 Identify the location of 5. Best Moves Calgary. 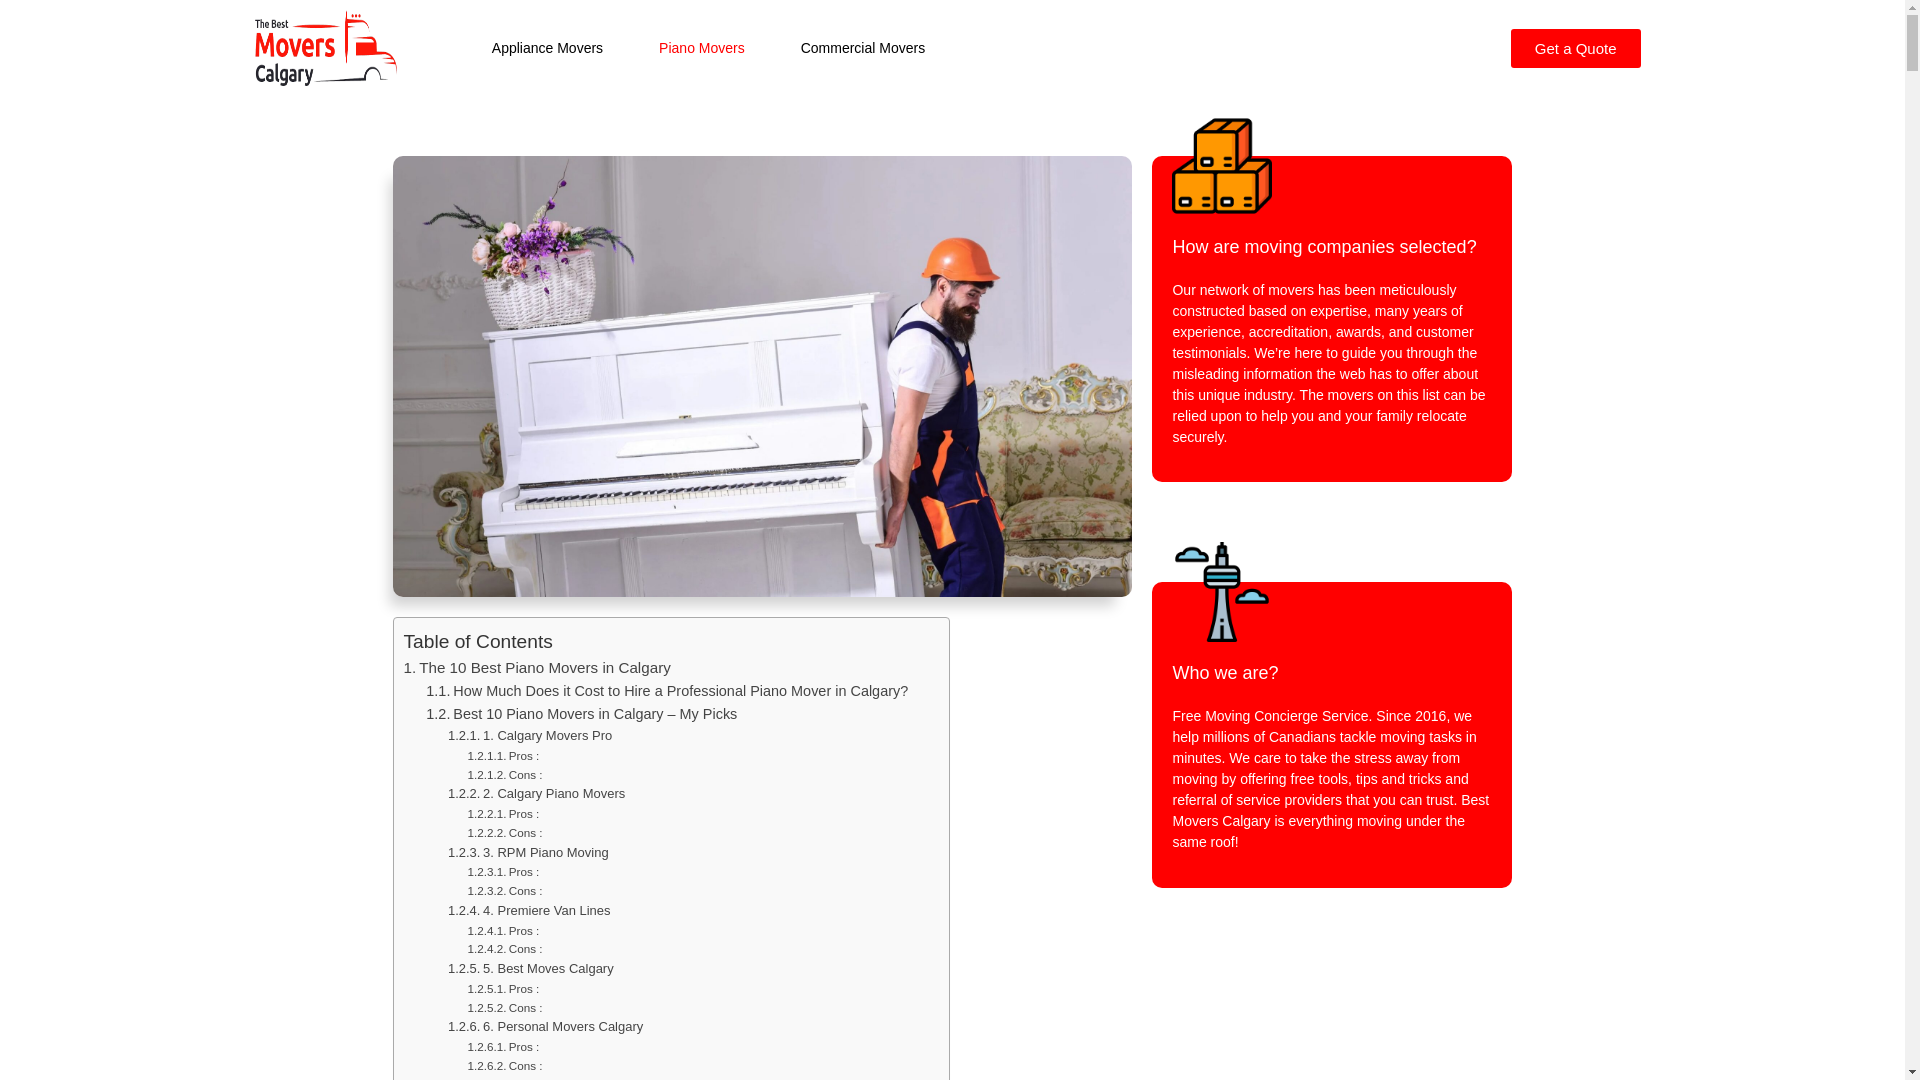
(531, 968).